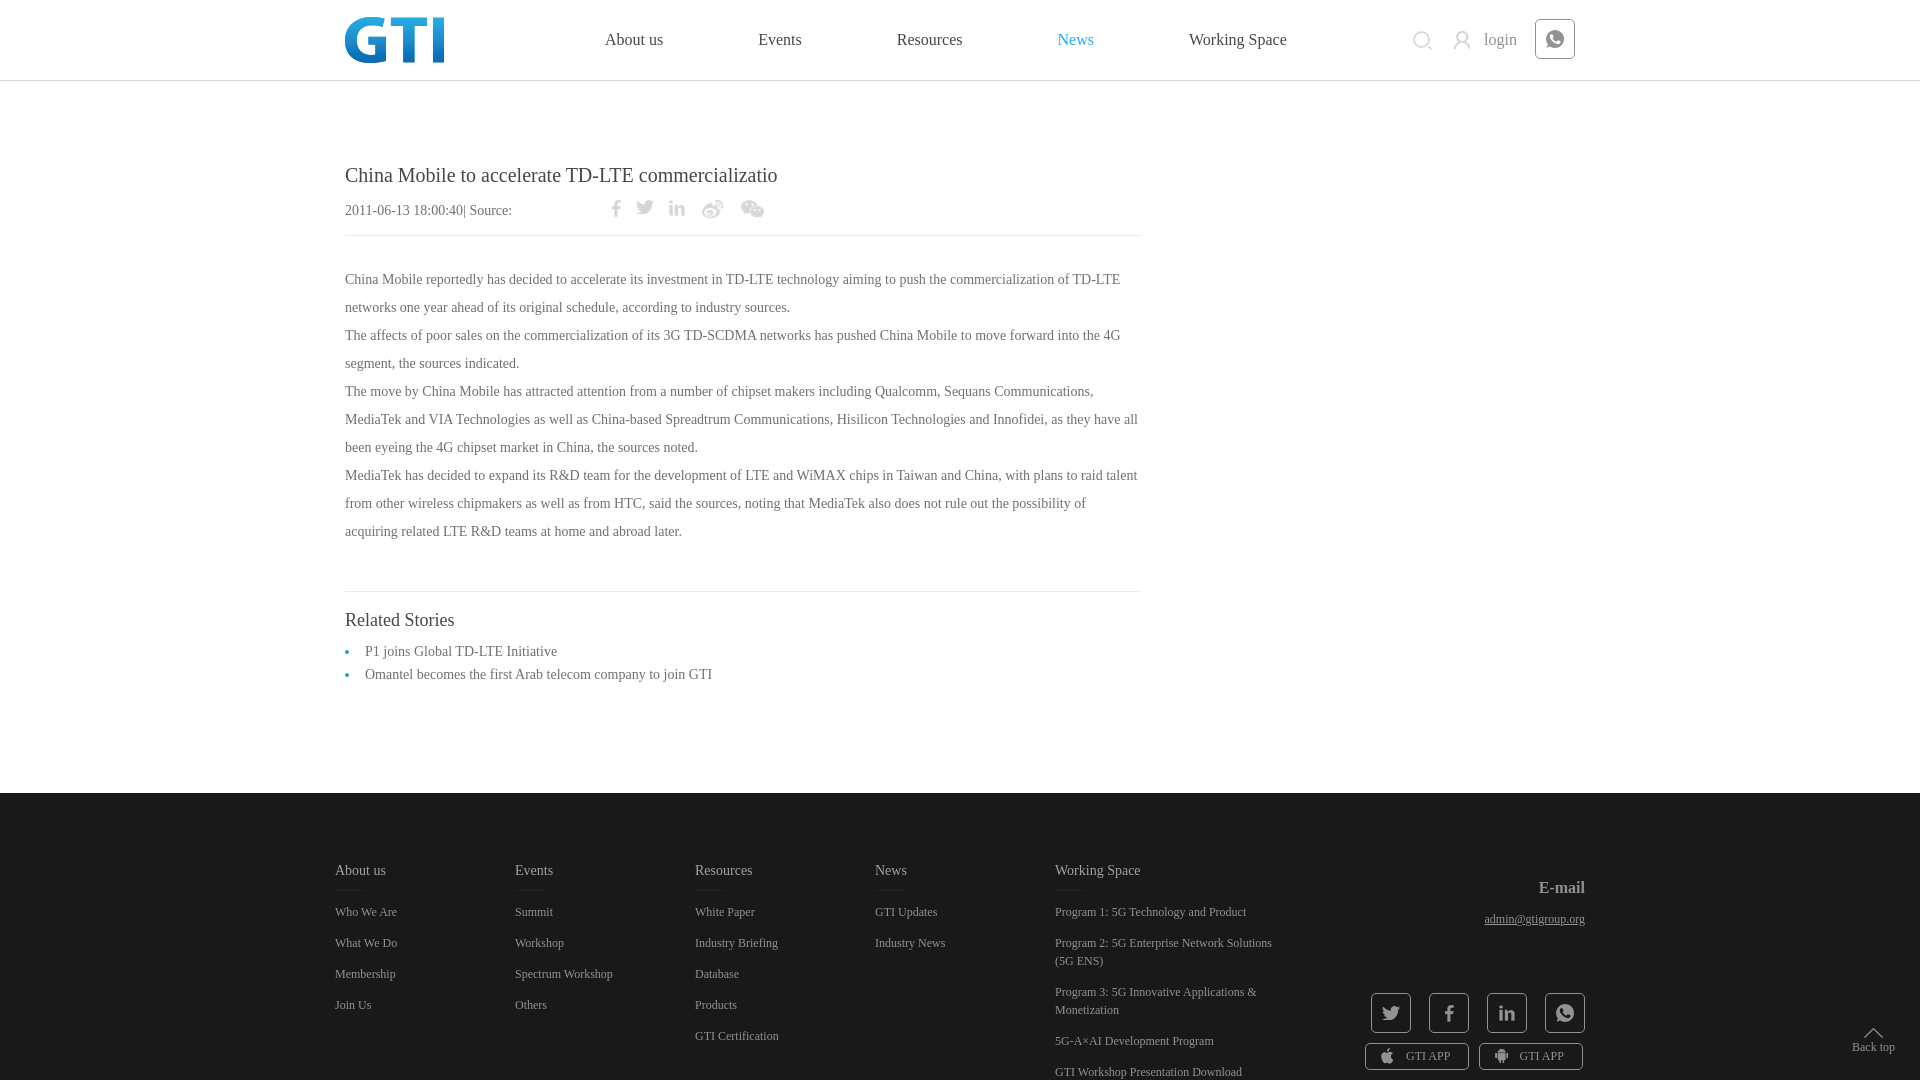  Describe the element at coordinates (460, 650) in the screenshot. I see `P1 joins Global TD-LTE Initiative` at that location.